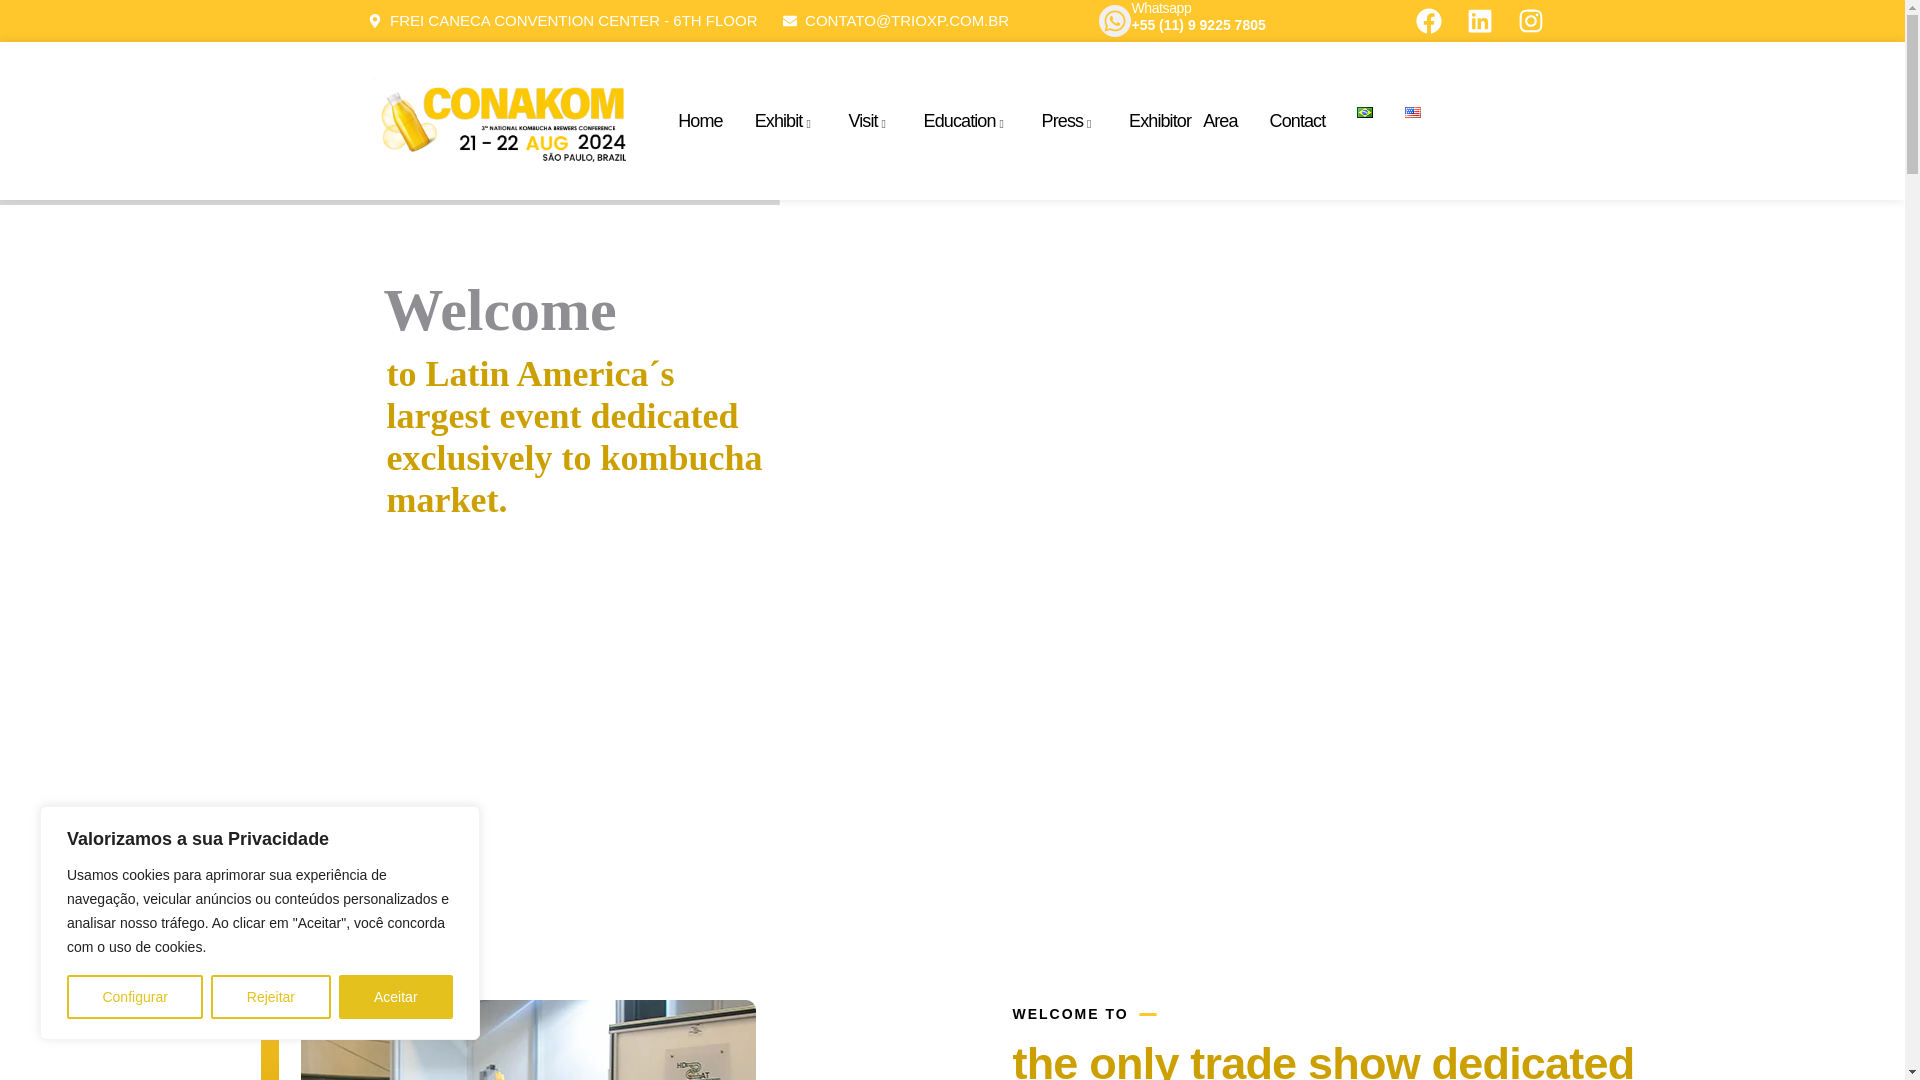 This screenshot has height=1080, width=1920. What do you see at coordinates (395, 997) in the screenshot?
I see `Aceitar` at bounding box center [395, 997].